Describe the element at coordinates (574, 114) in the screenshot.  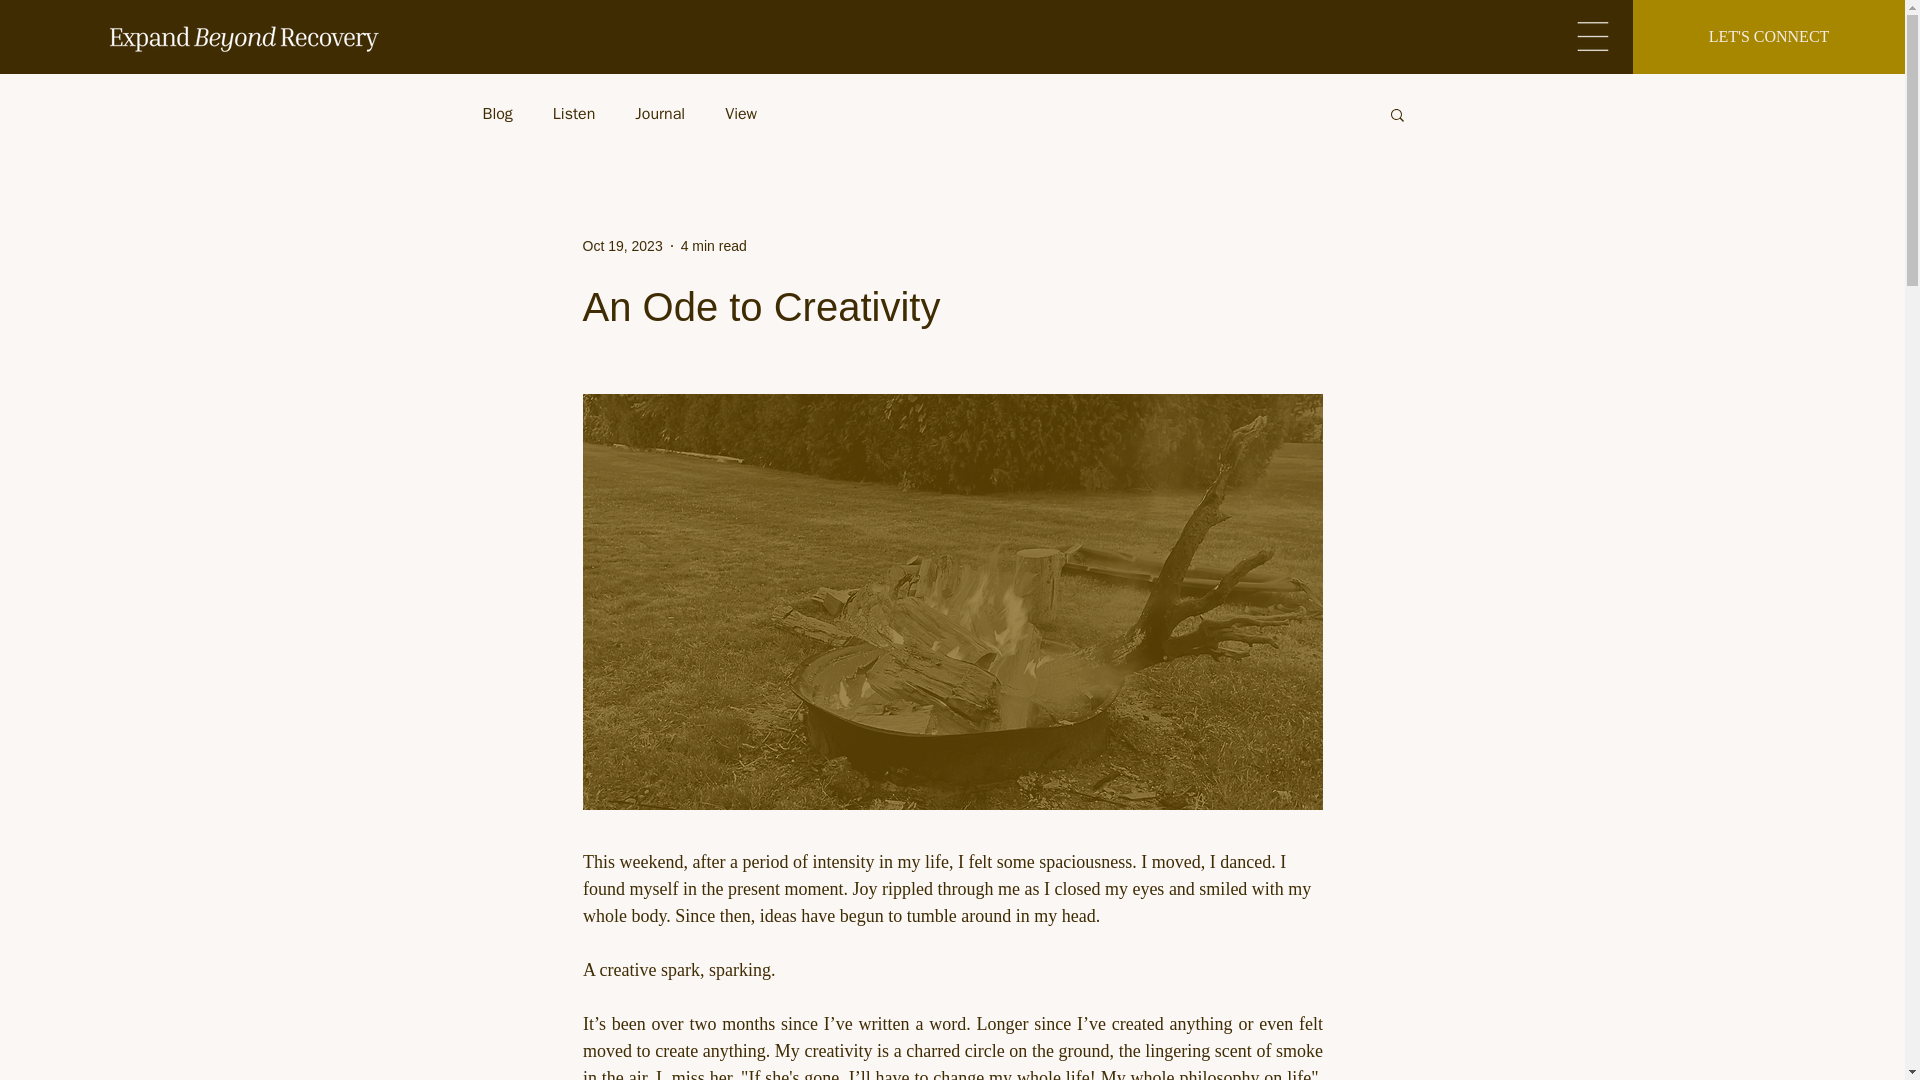
I see `Listen` at that location.